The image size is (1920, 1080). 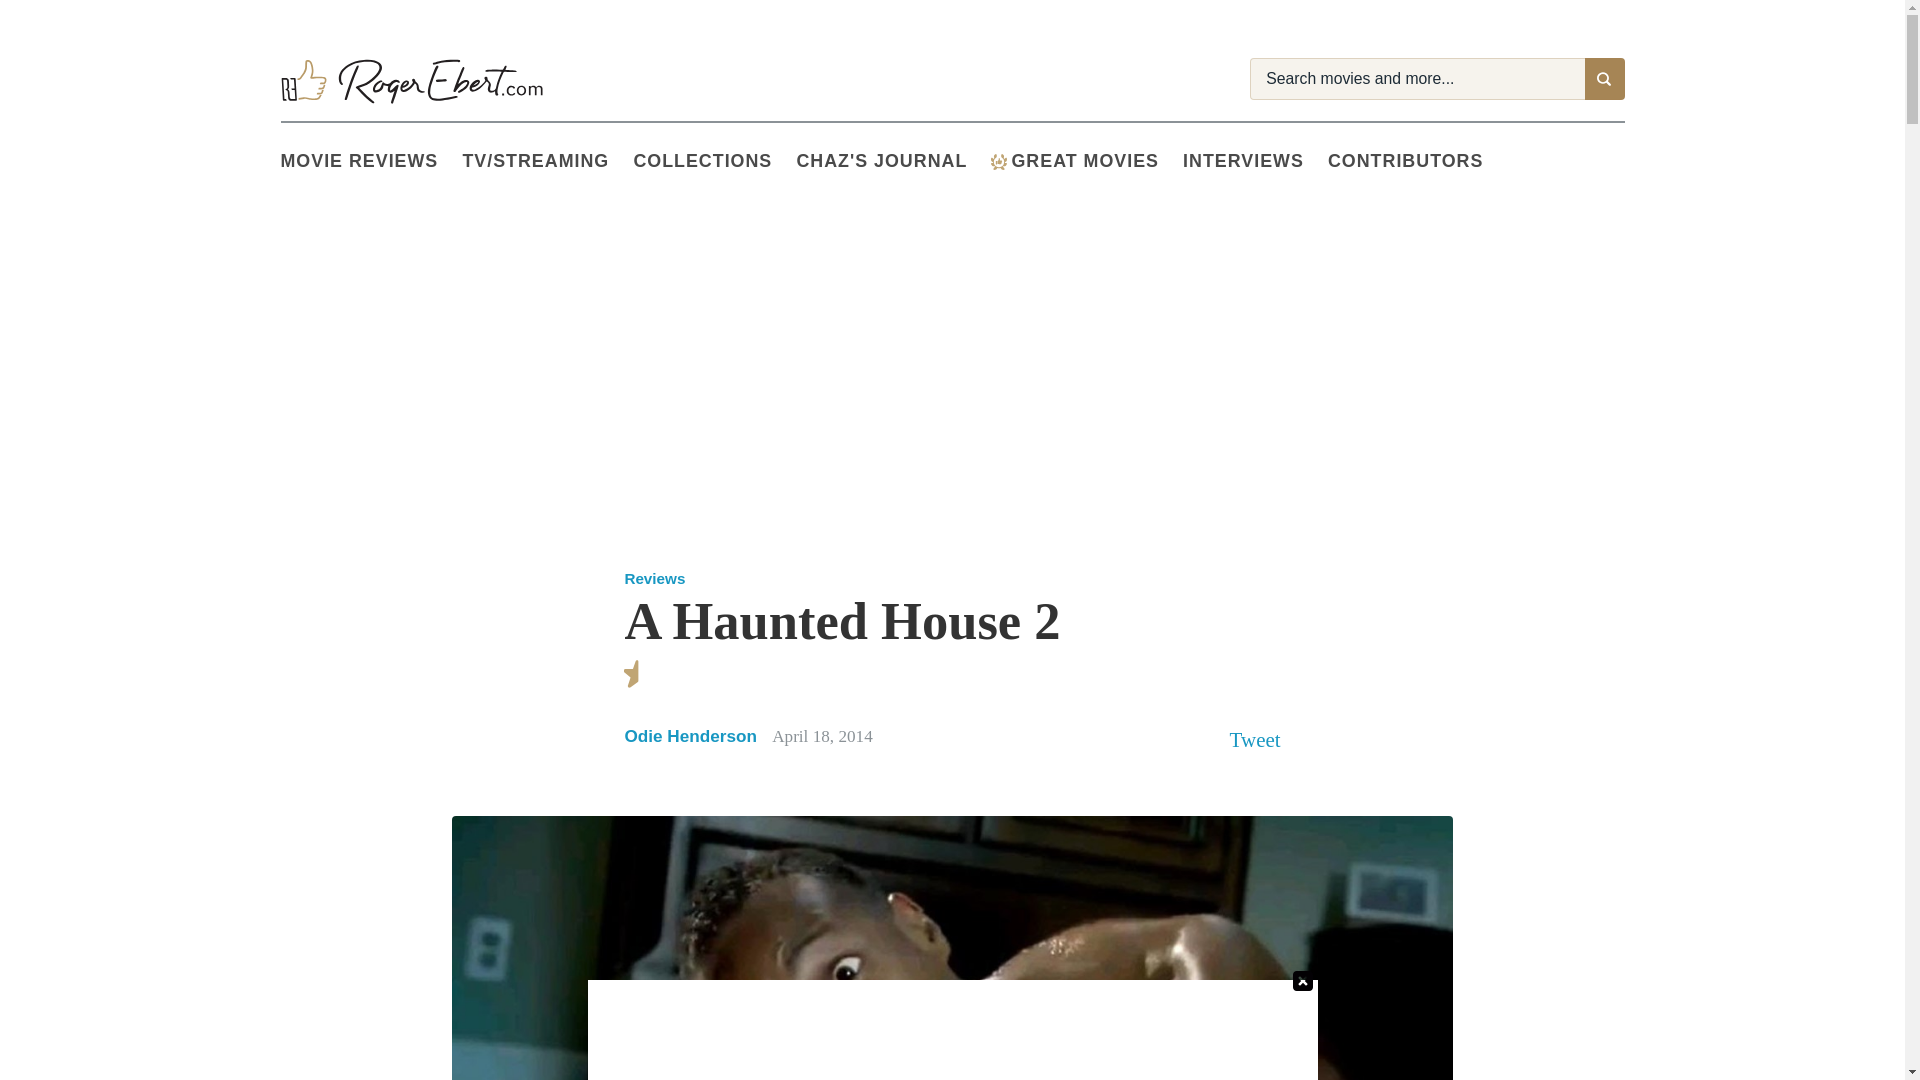 I want to click on Odie Henderson, so click(x=690, y=736).